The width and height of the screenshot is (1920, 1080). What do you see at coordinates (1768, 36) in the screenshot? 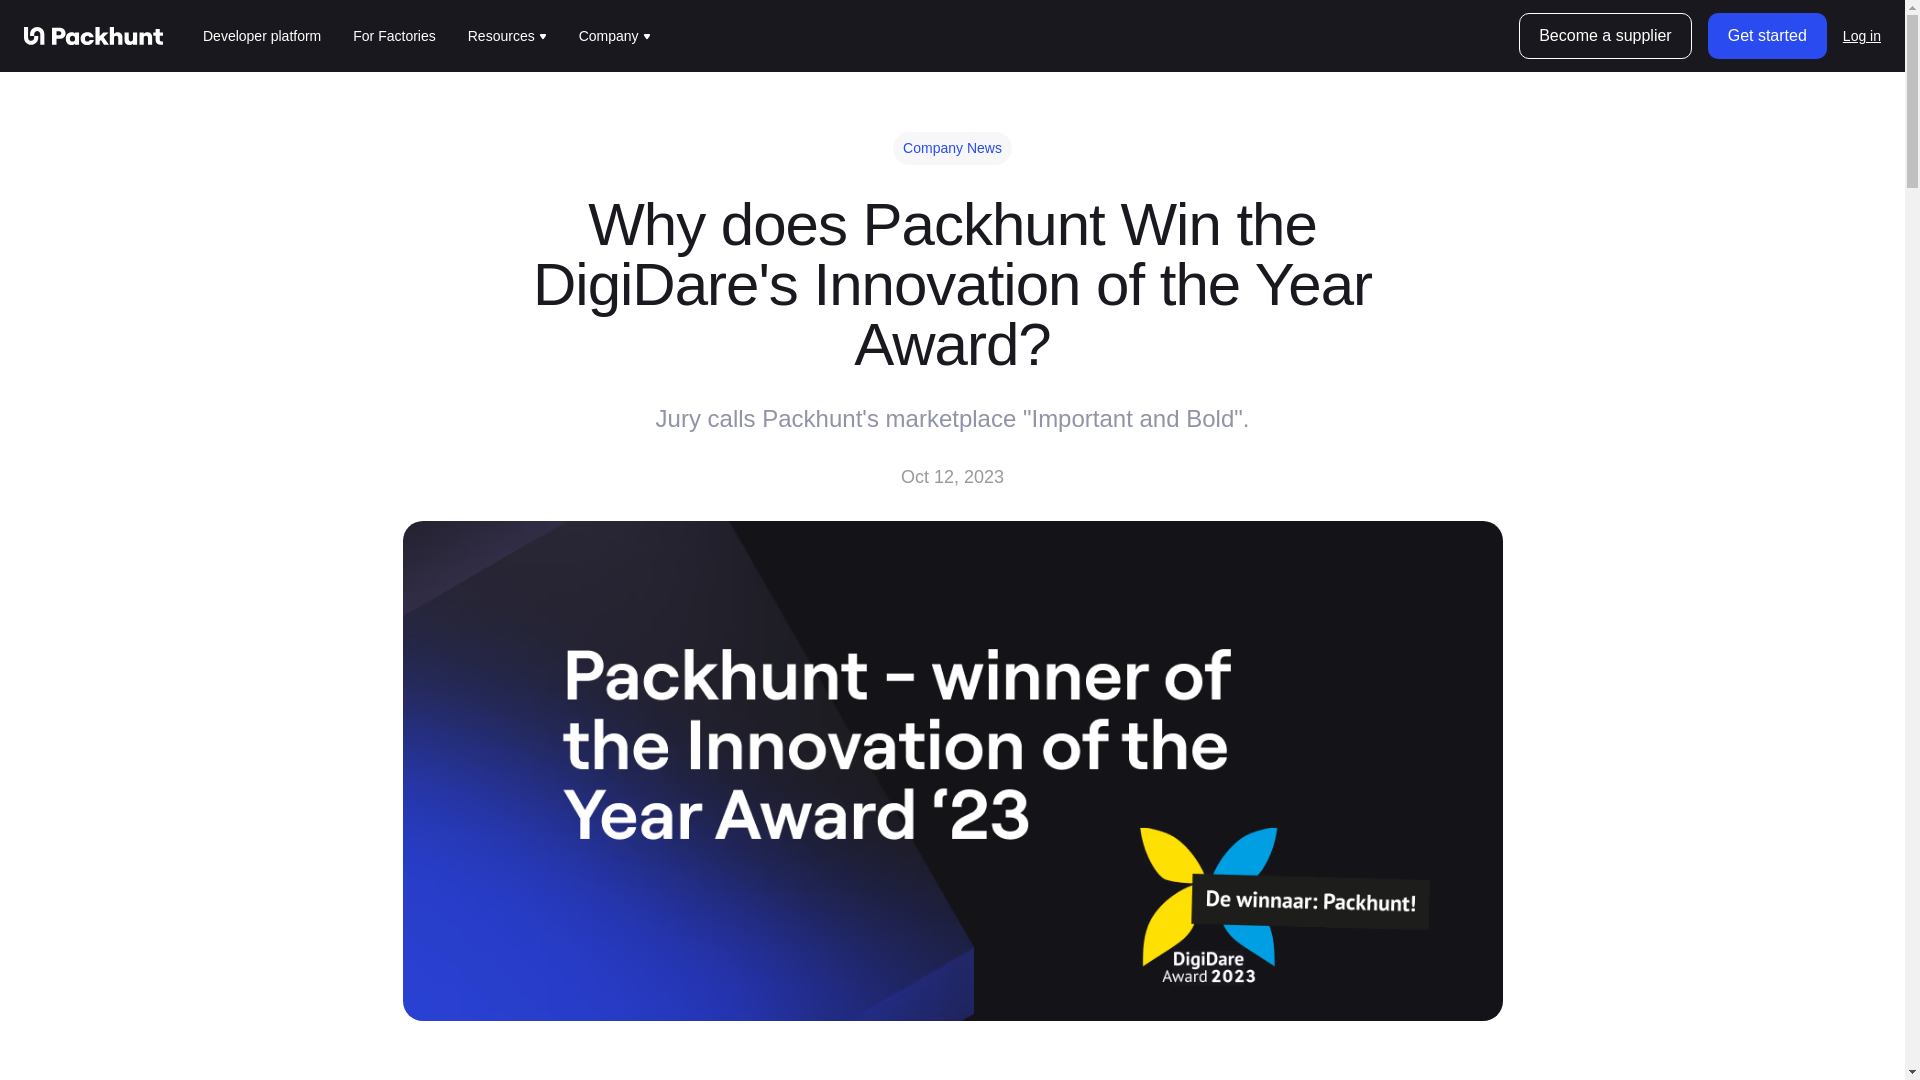
I see `Get started` at bounding box center [1768, 36].